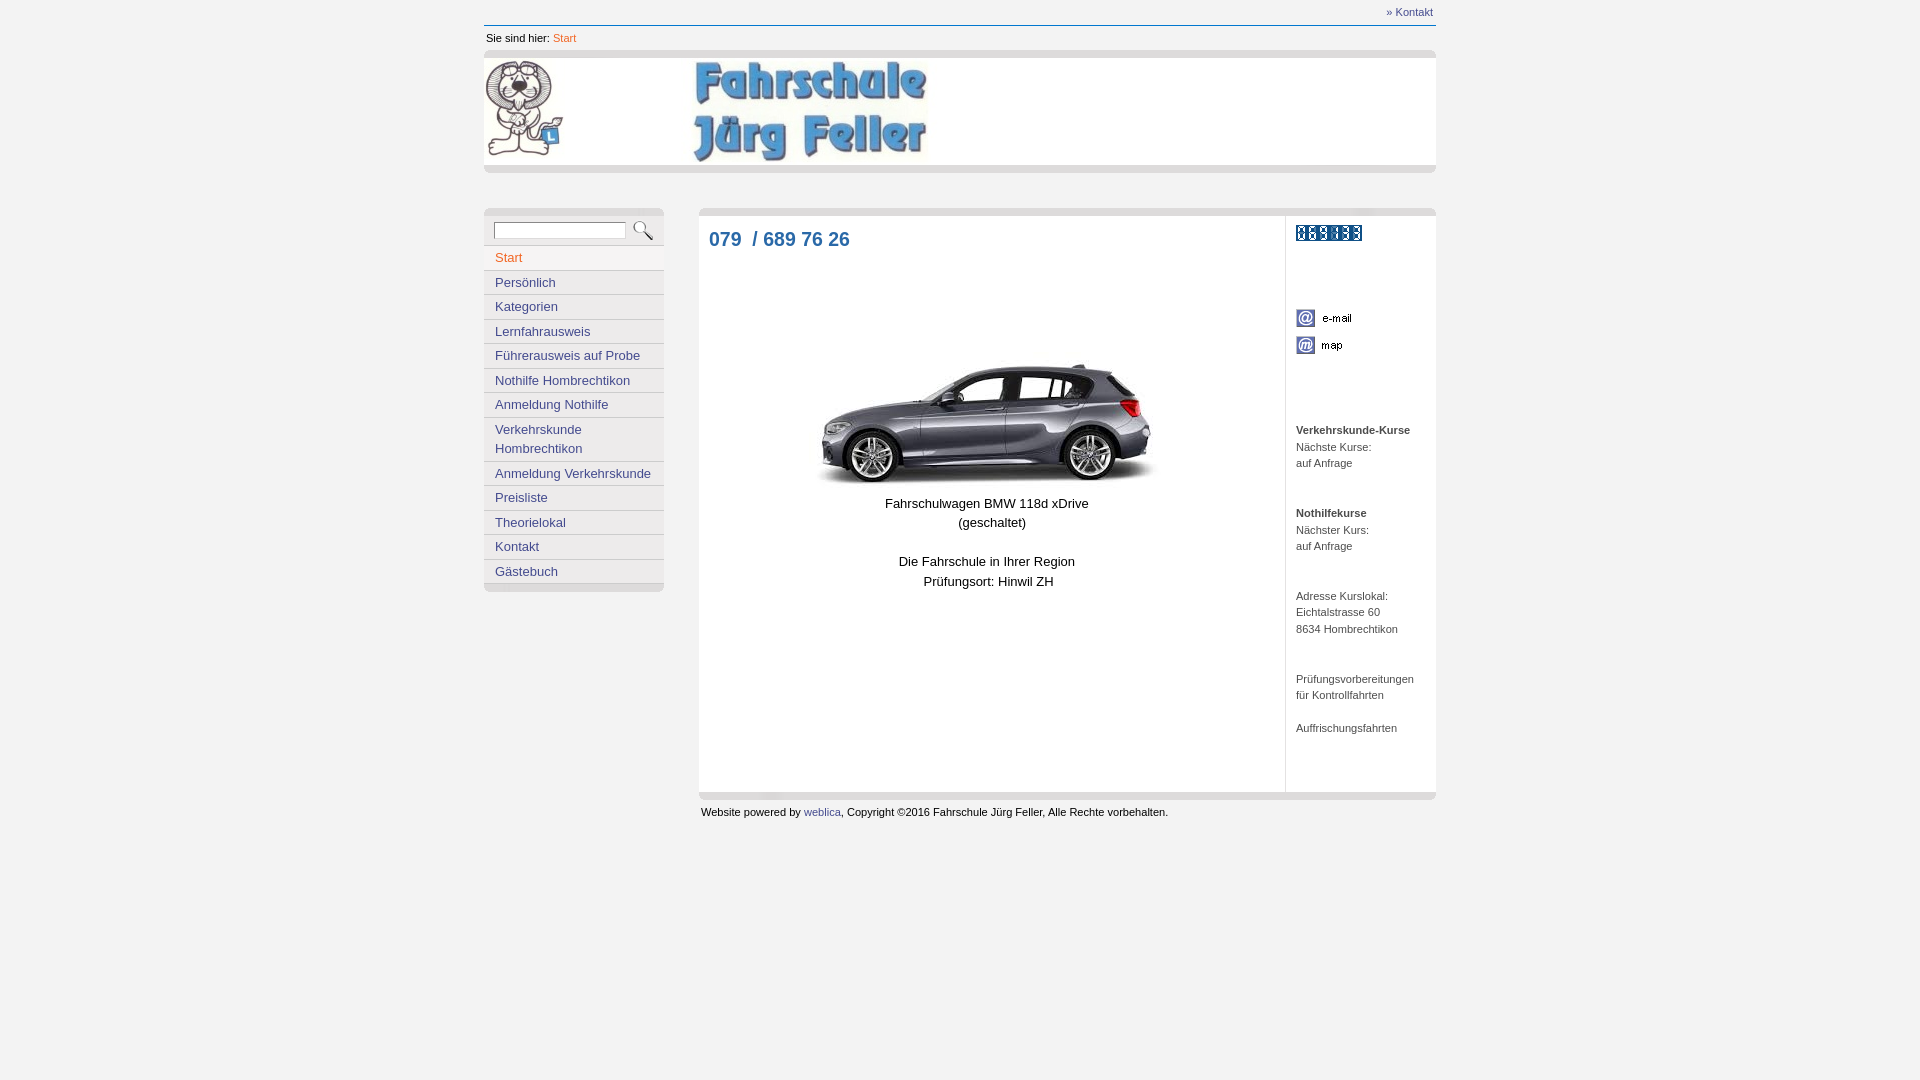 The image size is (1920, 1080). I want to click on Start, so click(574, 258).